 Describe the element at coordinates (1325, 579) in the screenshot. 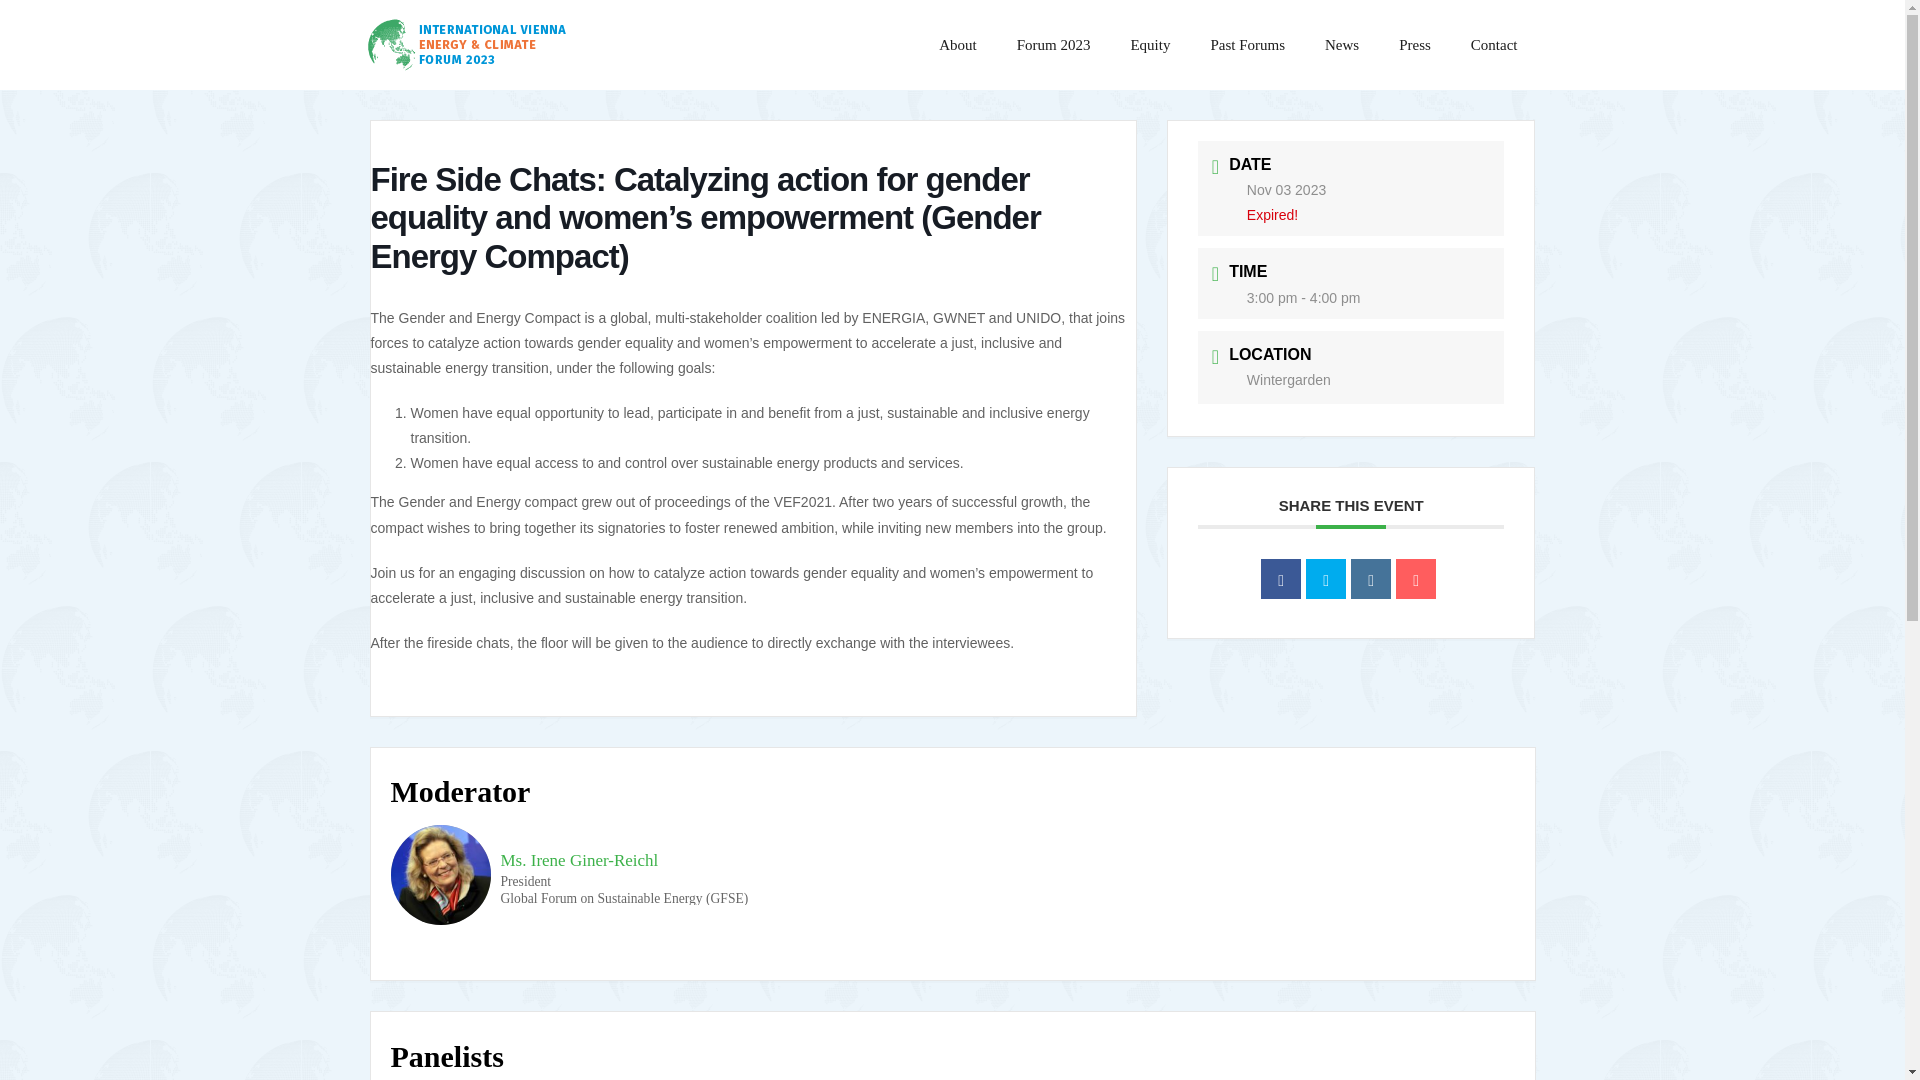

I see `Tweet` at that location.